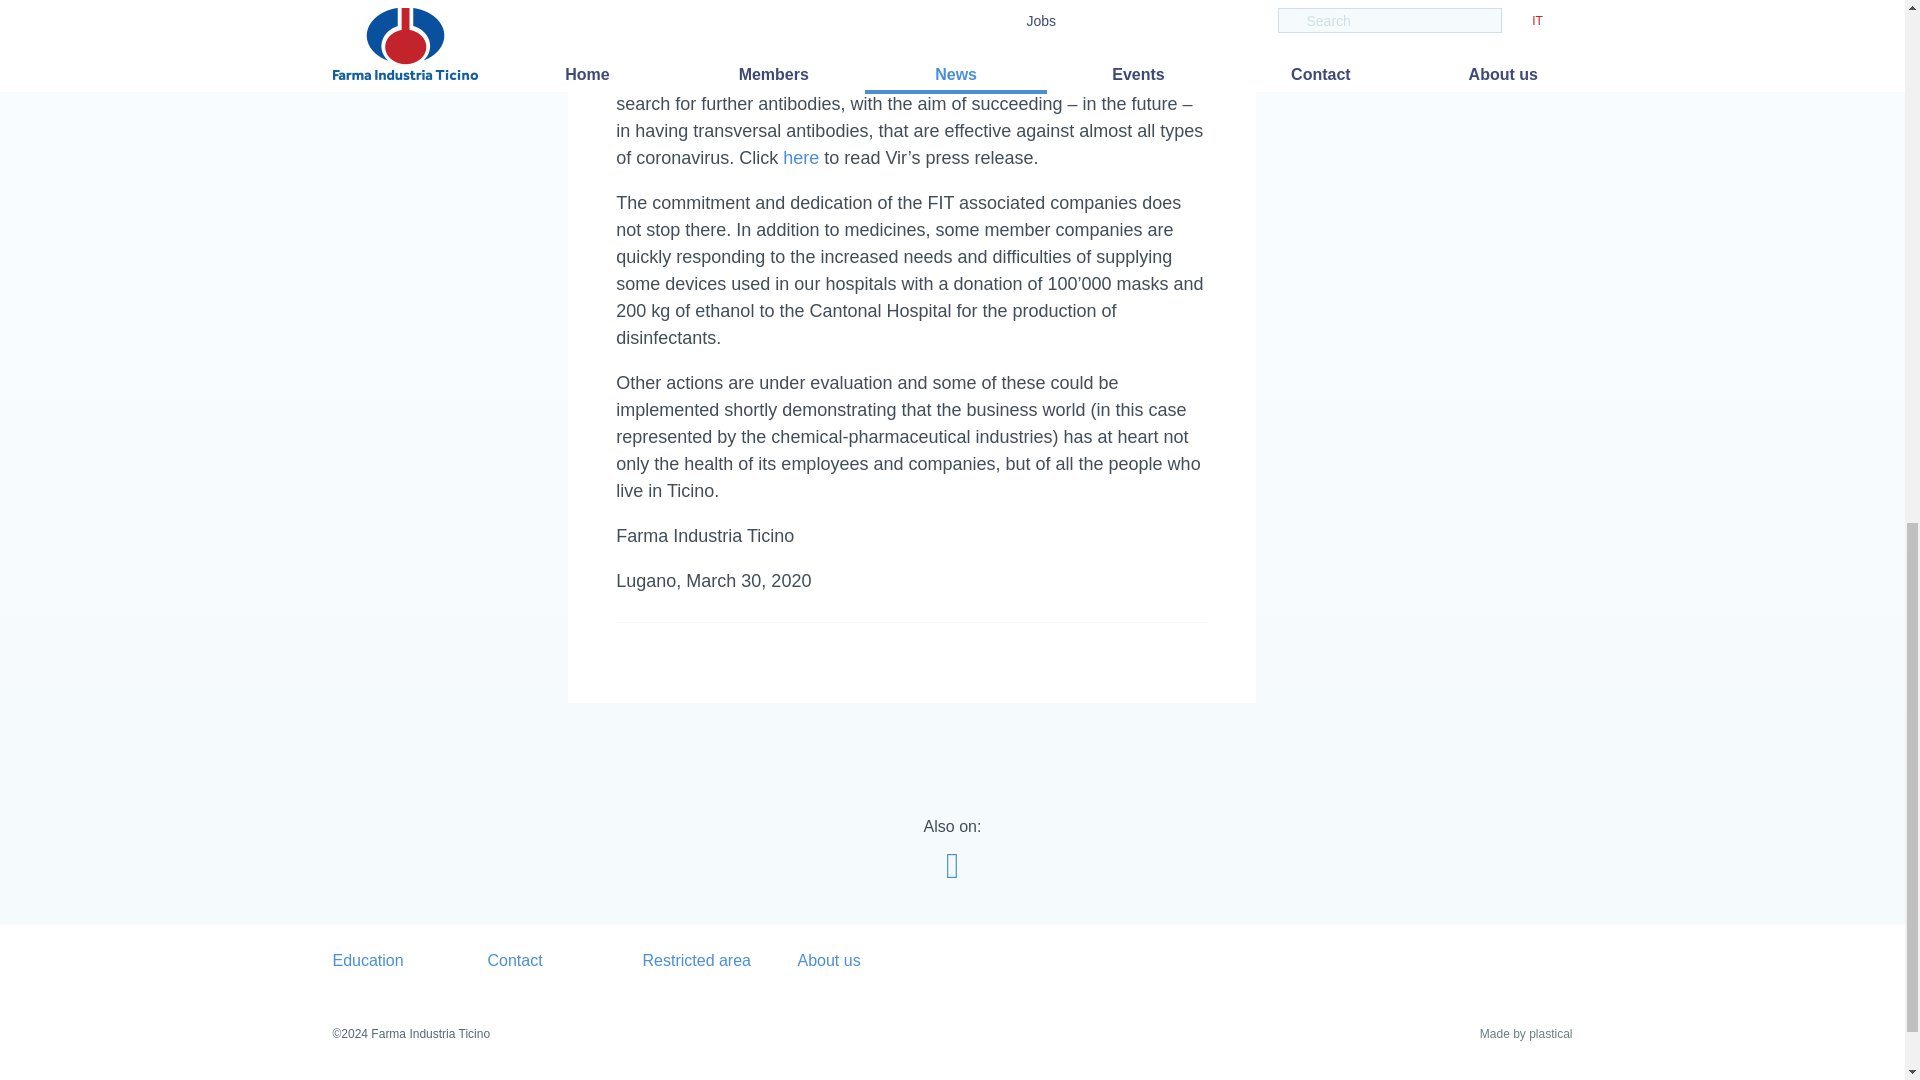  Describe the element at coordinates (952, 864) in the screenshot. I see `LinkedIn` at that location.